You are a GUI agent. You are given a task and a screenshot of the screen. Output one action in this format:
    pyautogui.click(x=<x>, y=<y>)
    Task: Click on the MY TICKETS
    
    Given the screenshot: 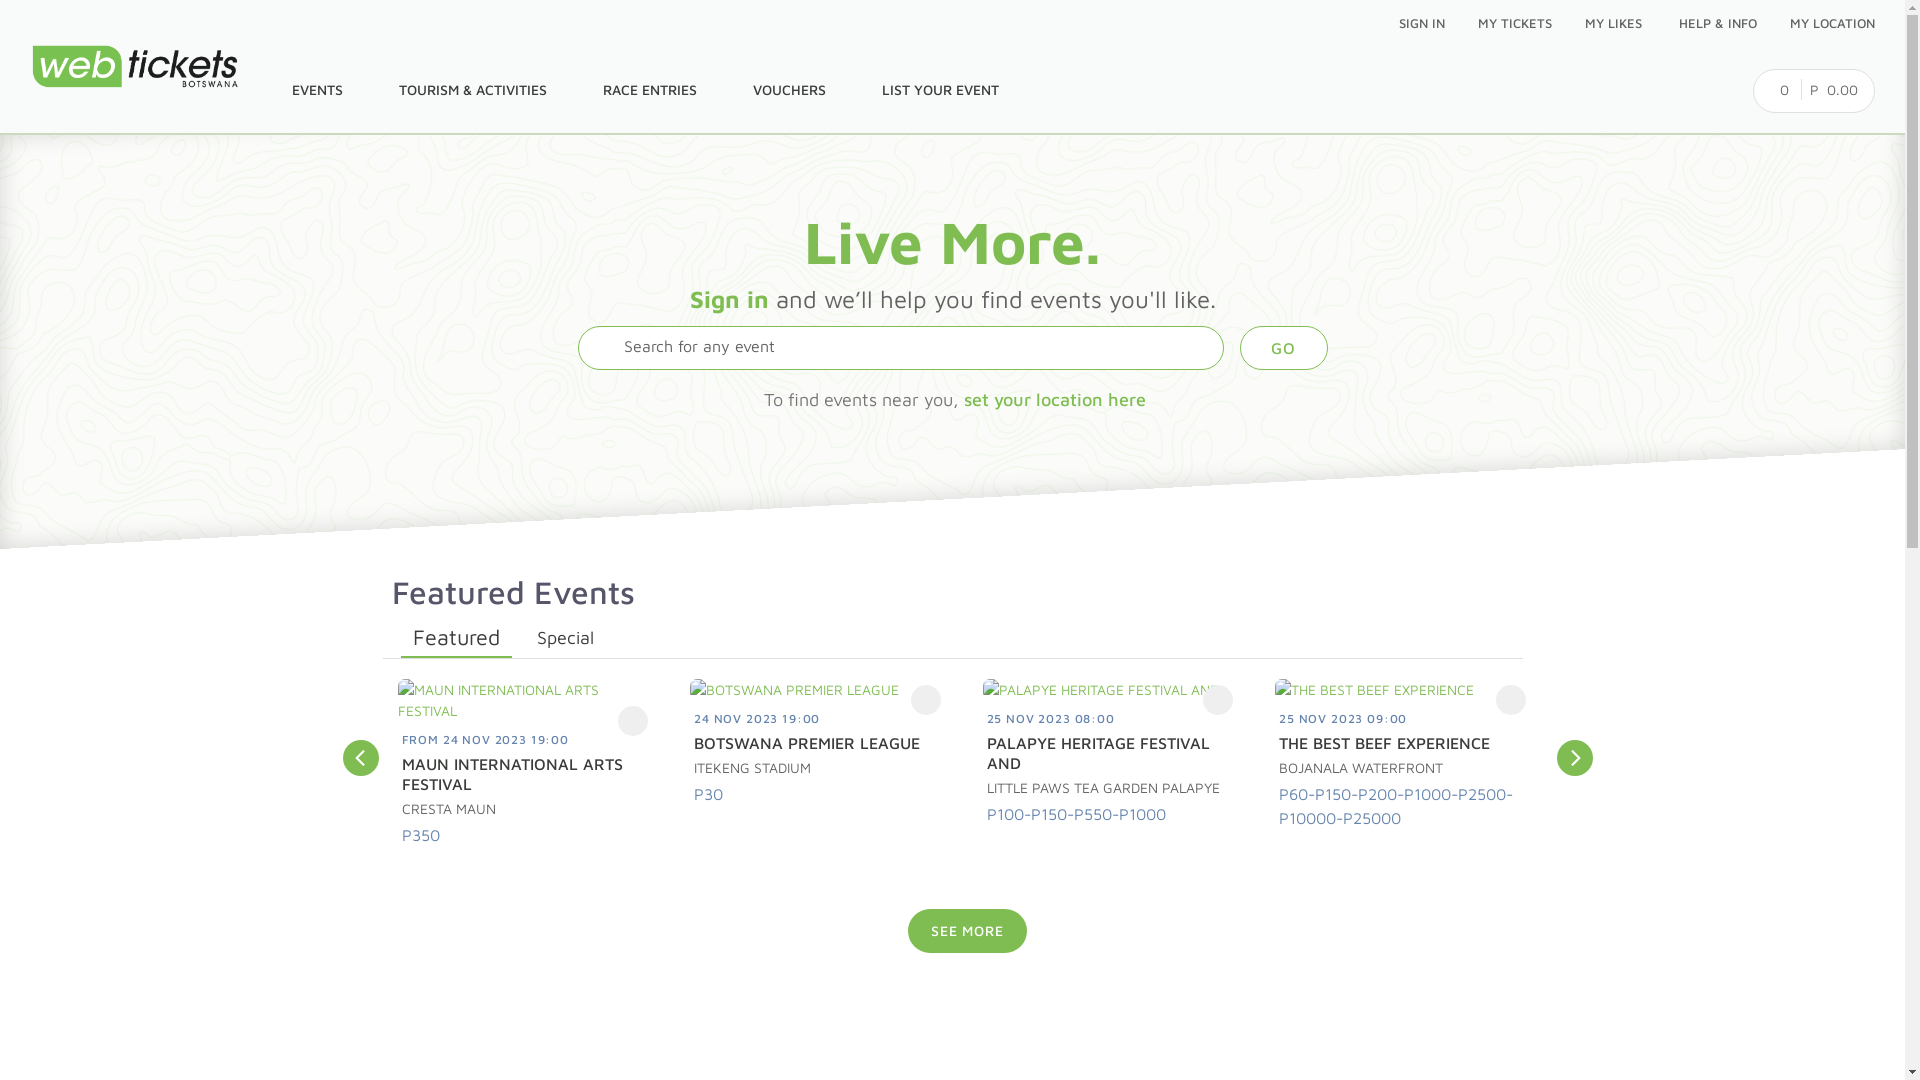 What is the action you would take?
    pyautogui.click(x=1512, y=24)
    